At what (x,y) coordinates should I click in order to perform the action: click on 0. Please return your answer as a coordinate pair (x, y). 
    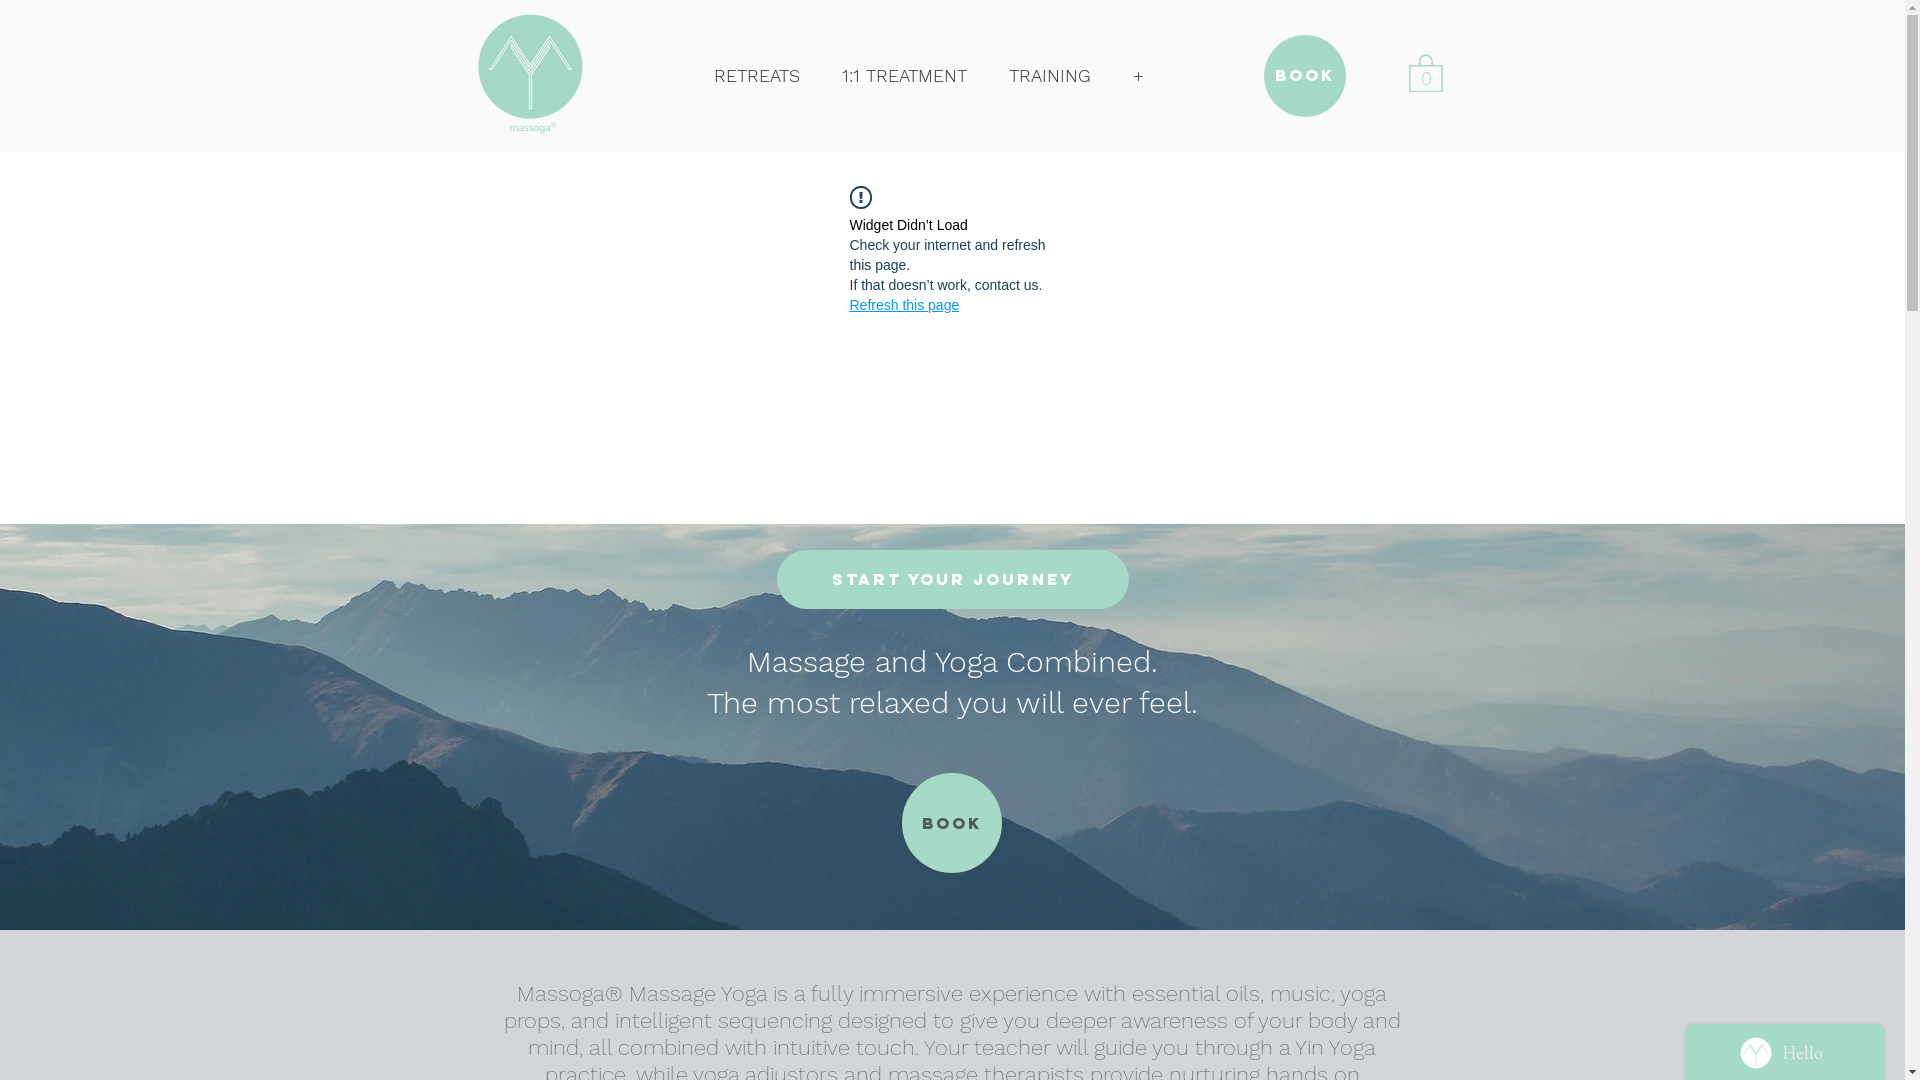
    Looking at the image, I should click on (1425, 72).